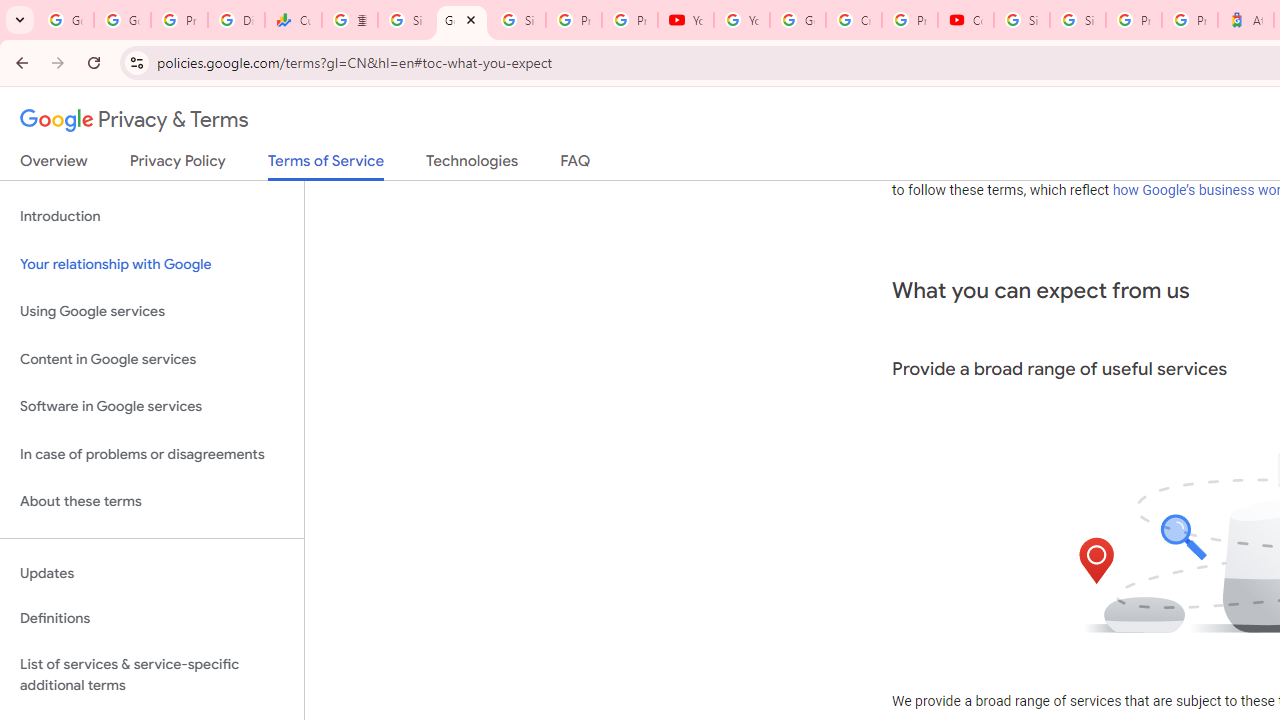 The image size is (1280, 720). Describe the element at coordinates (853, 20) in the screenshot. I see `Create your Google Account` at that location.